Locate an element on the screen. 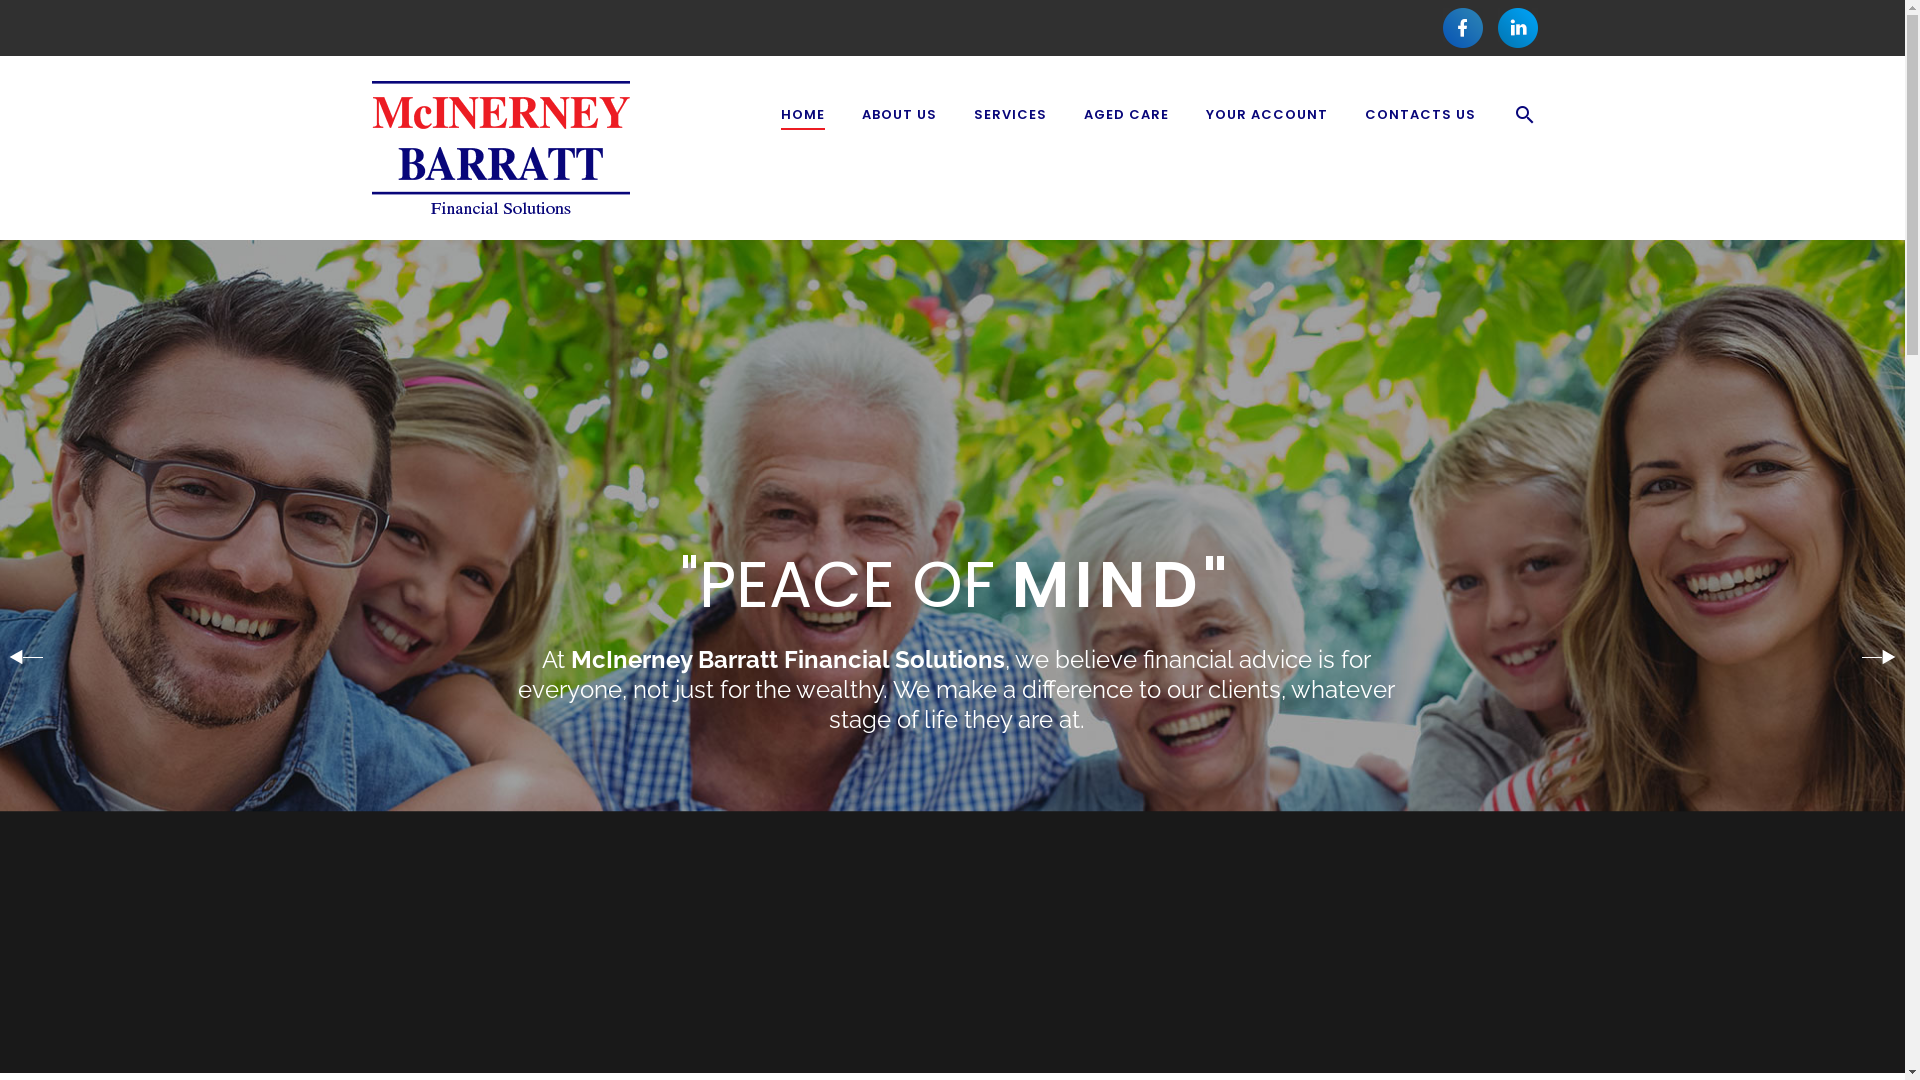 This screenshot has width=1920, height=1080. SERVICES is located at coordinates (1010, 115).